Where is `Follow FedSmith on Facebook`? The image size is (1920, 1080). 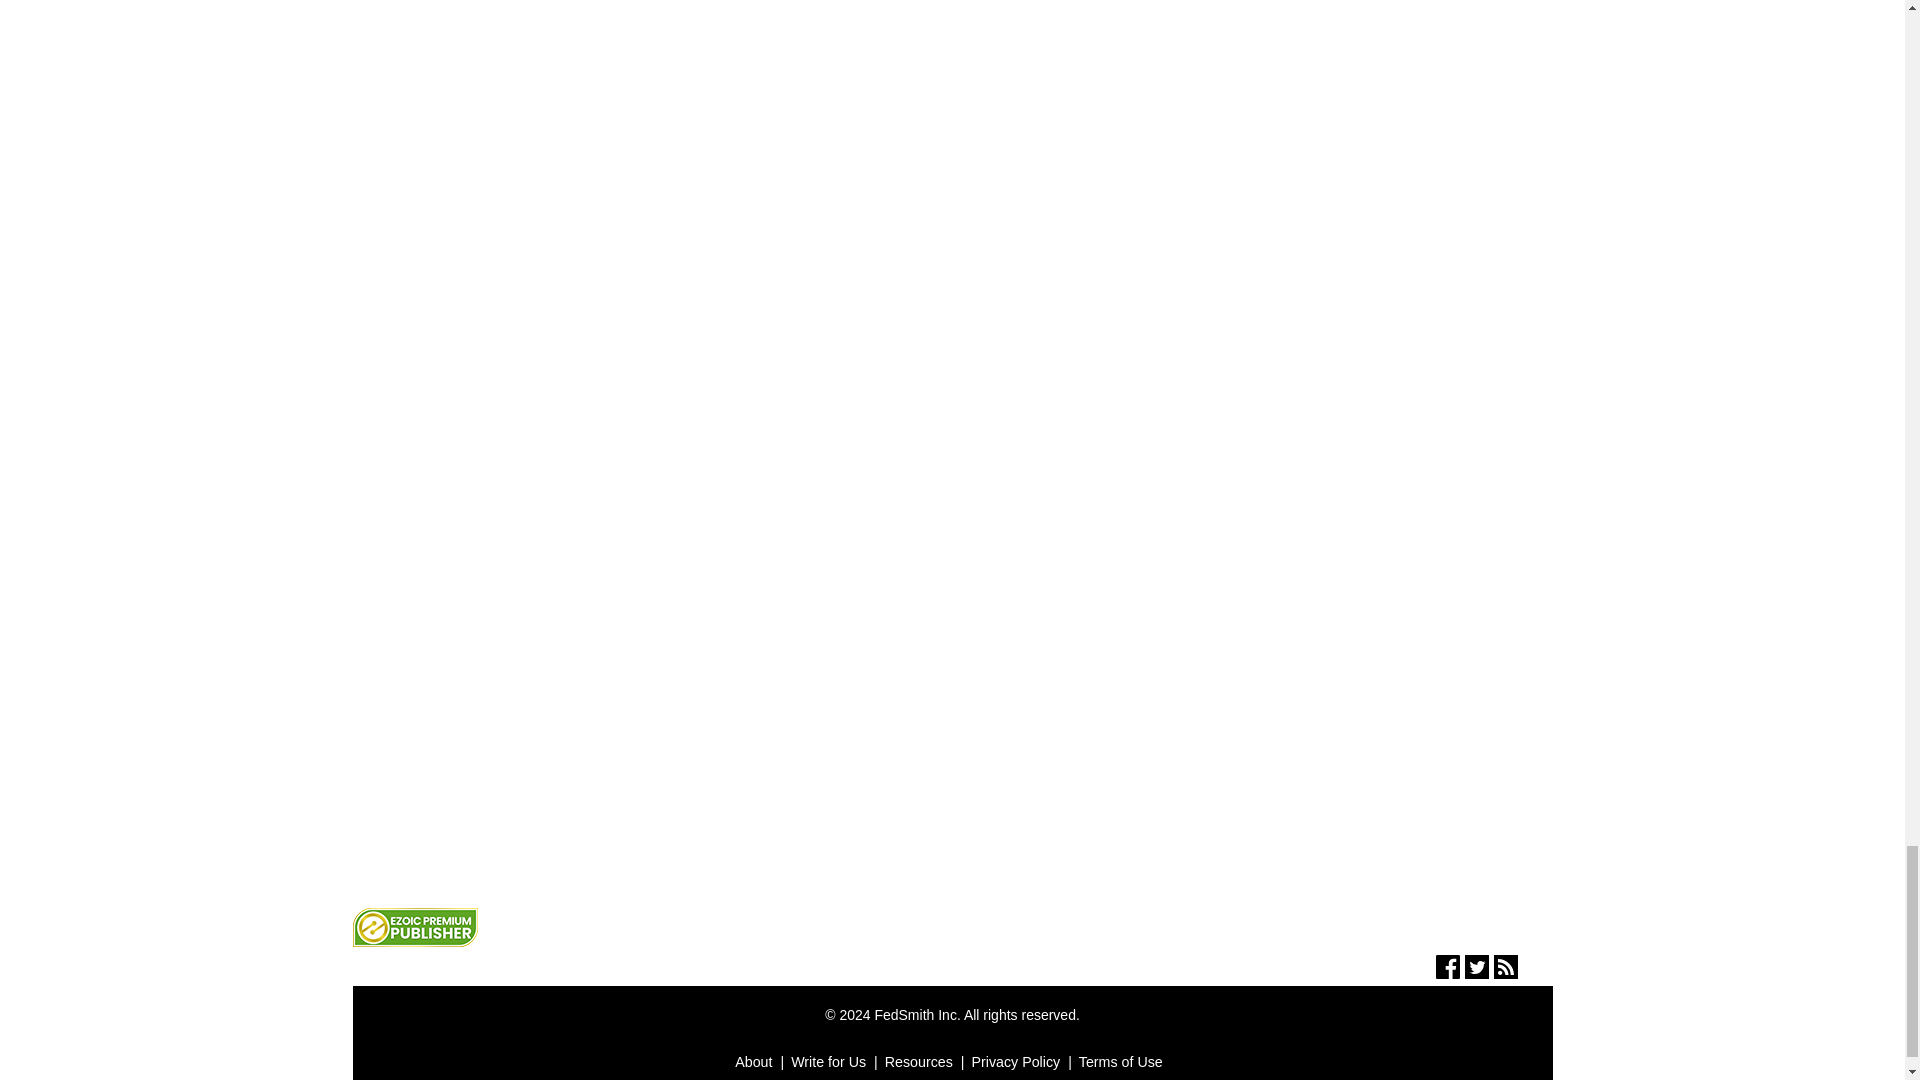 Follow FedSmith on Facebook is located at coordinates (1448, 972).